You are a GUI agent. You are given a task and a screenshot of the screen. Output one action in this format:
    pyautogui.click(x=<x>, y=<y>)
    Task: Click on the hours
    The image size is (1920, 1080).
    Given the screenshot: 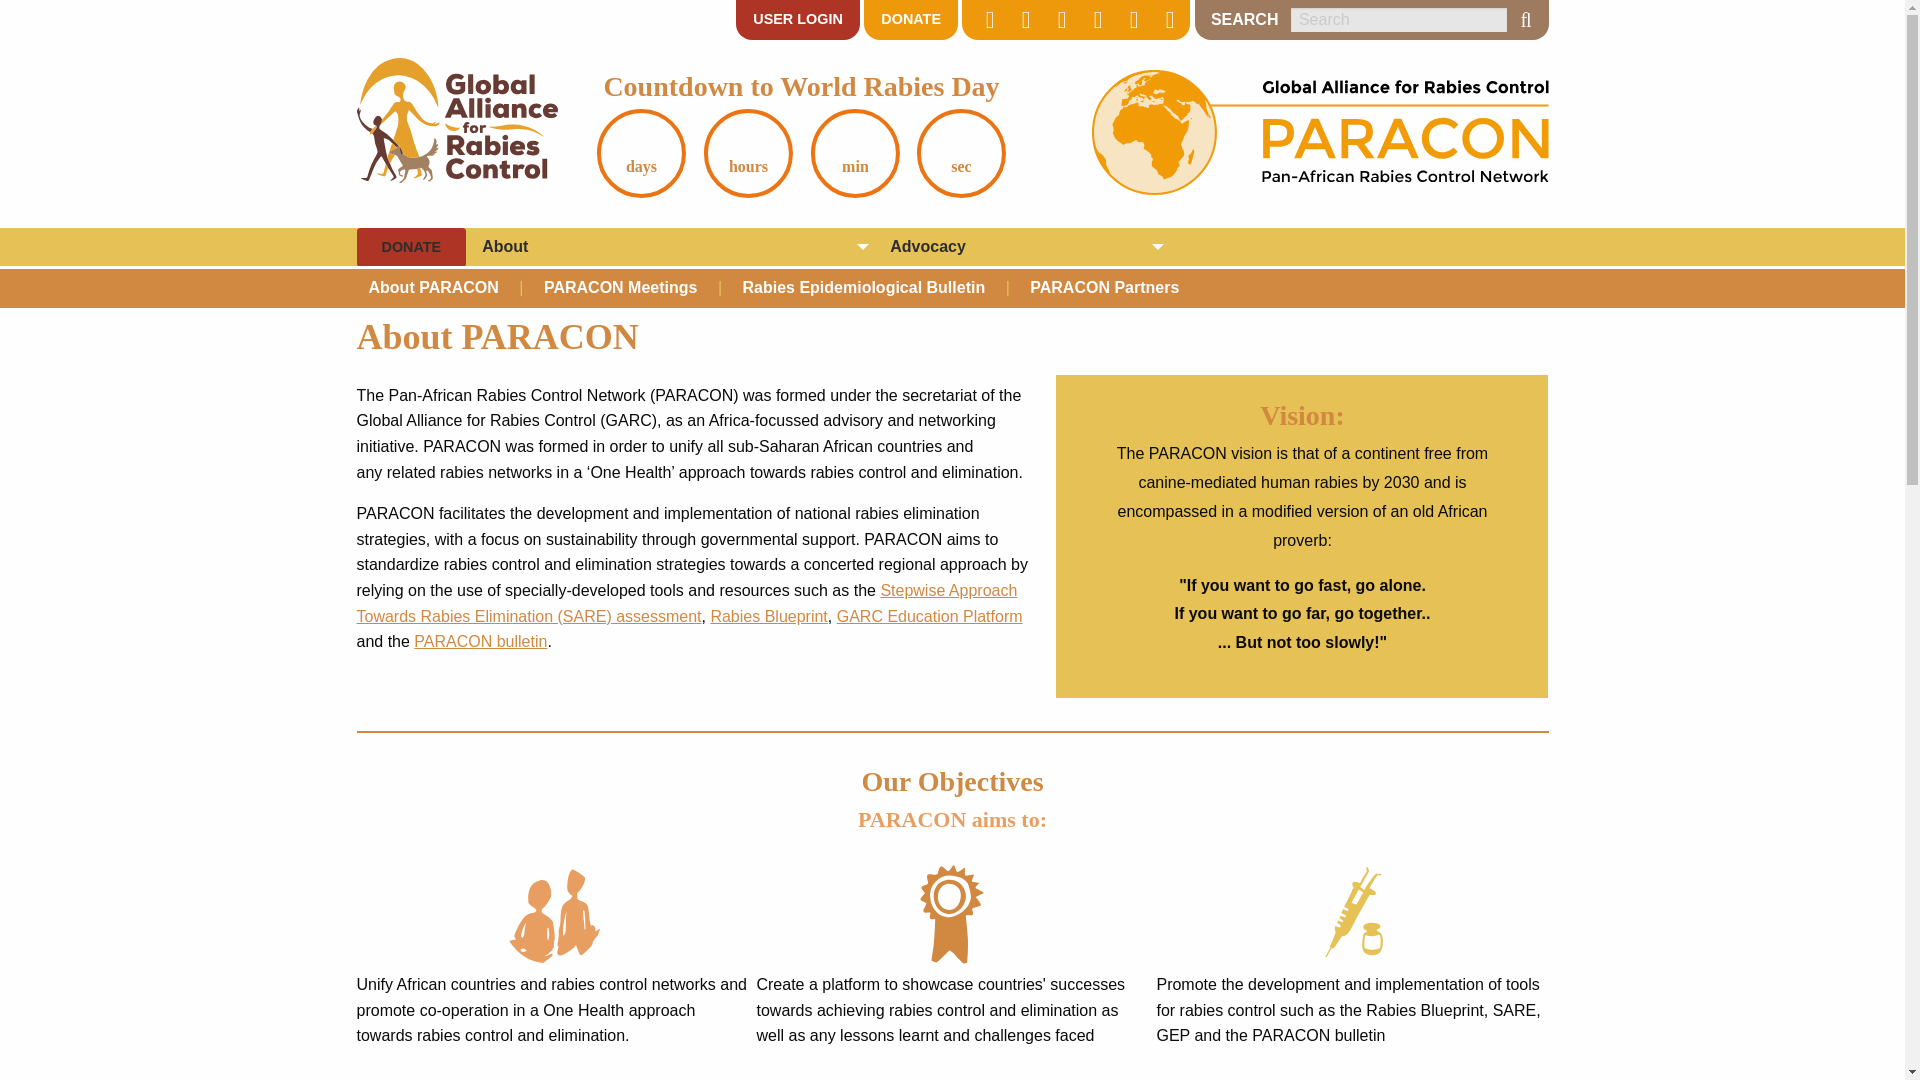 What is the action you would take?
    pyautogui.click(x=748, y=153)
    